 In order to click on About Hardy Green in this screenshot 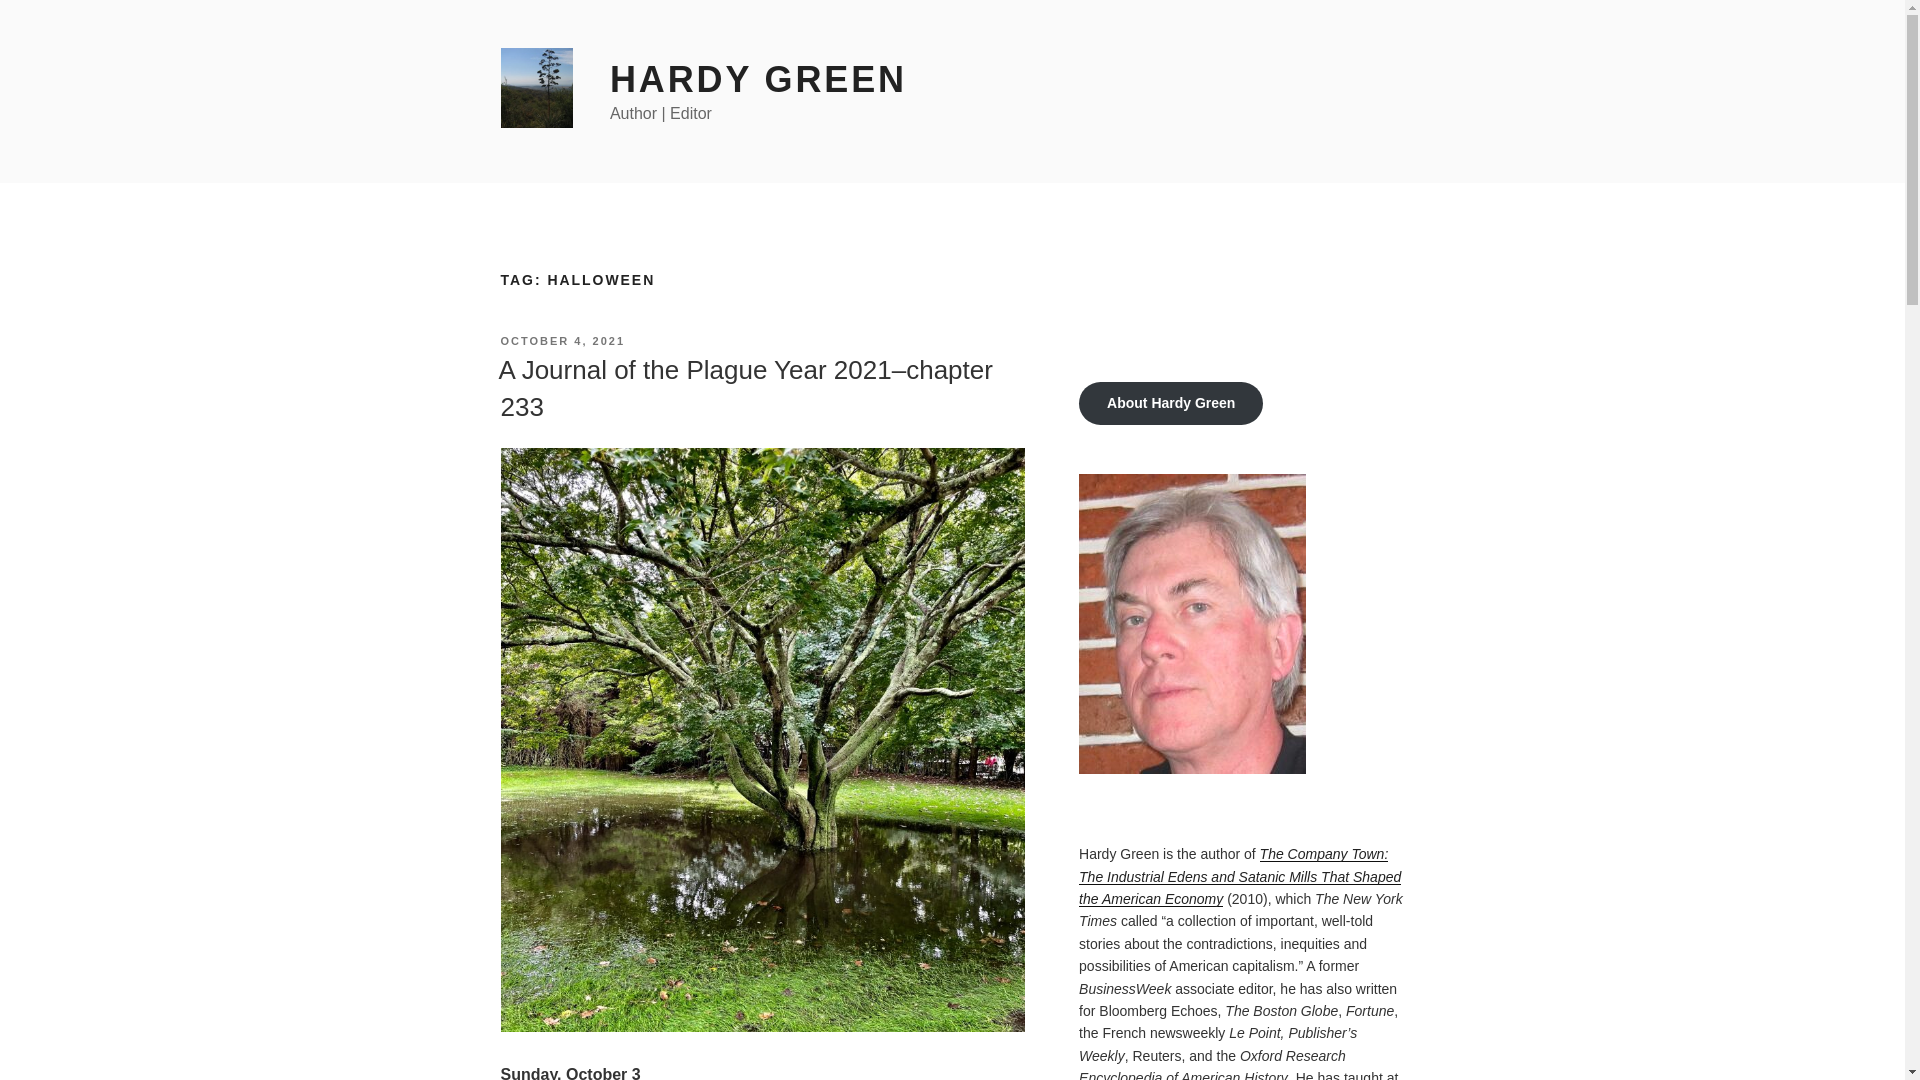, I will do `click(1171, 404)`.